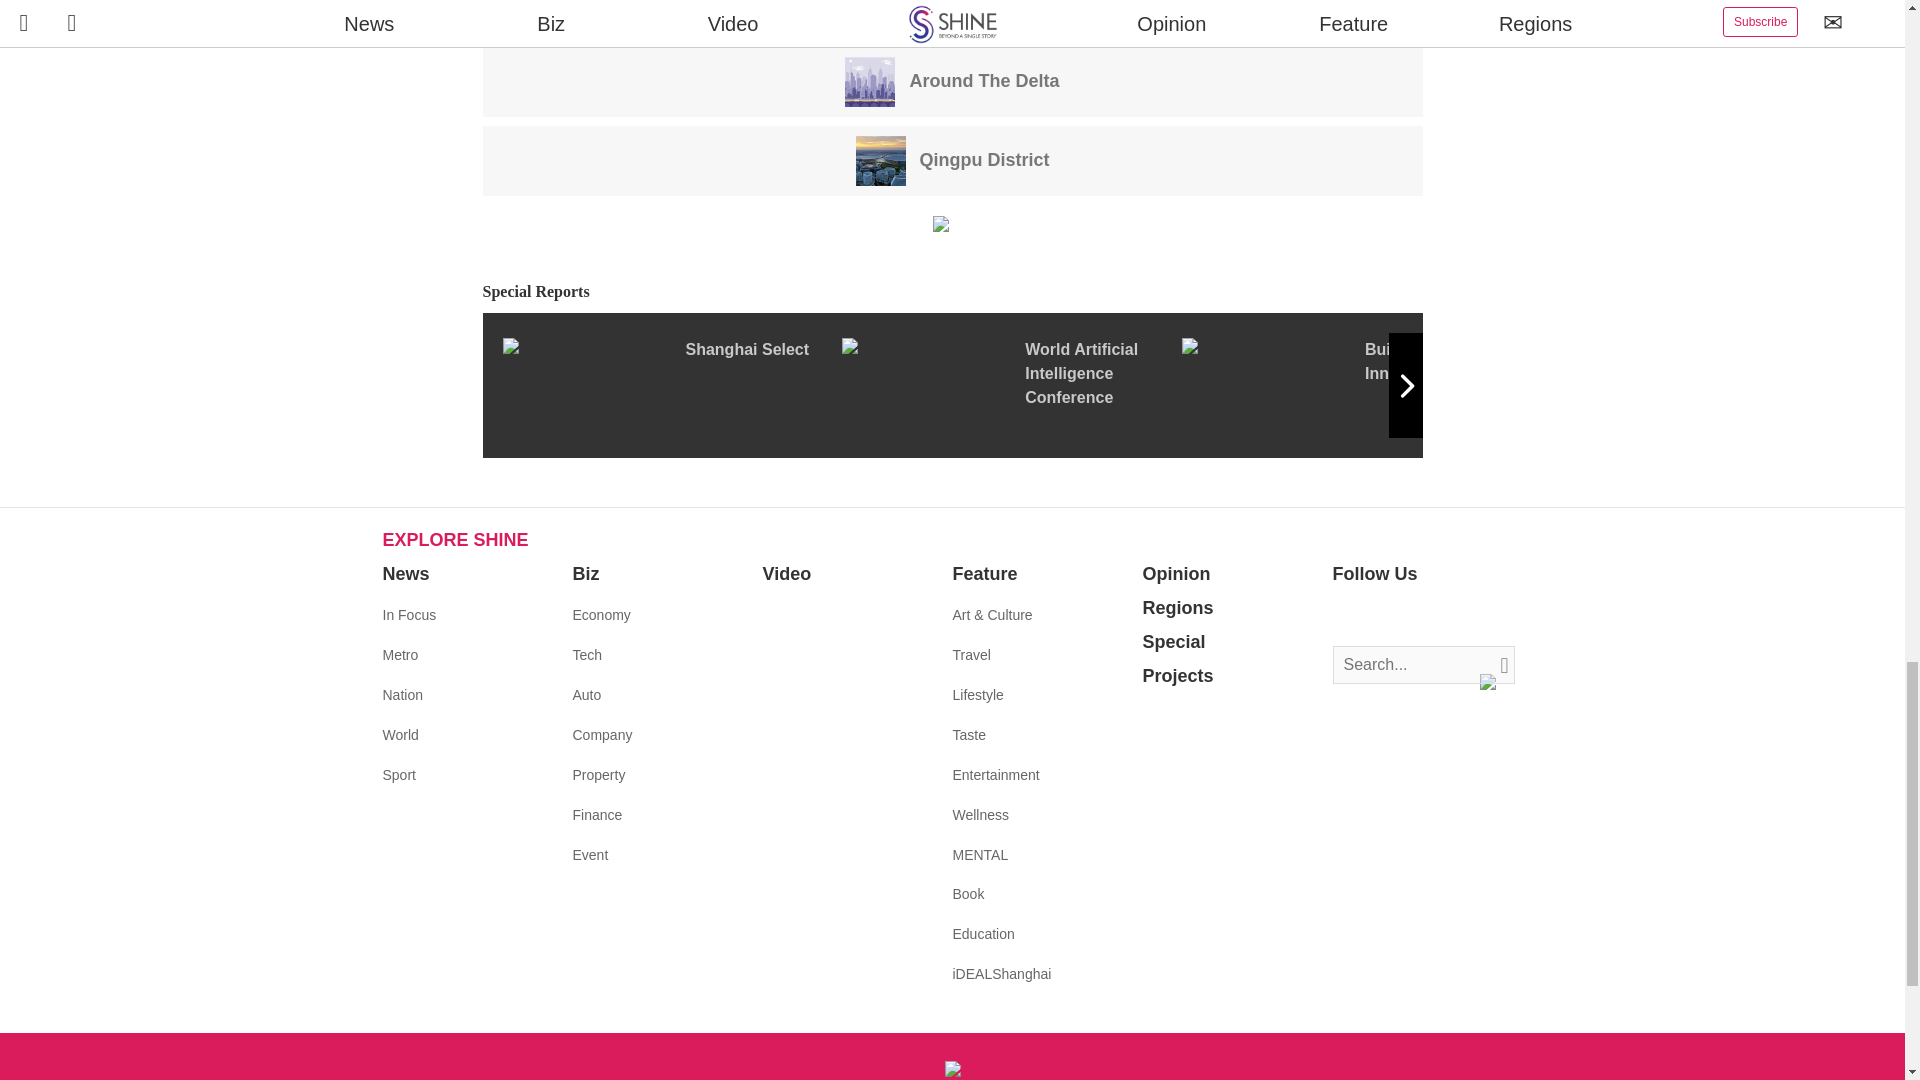 This screenshot has height=1080, width=1920. What do you see at coordinates (952, 80) in the screenshot?
I see `Around The Delta` at bounding box center [952, 80].